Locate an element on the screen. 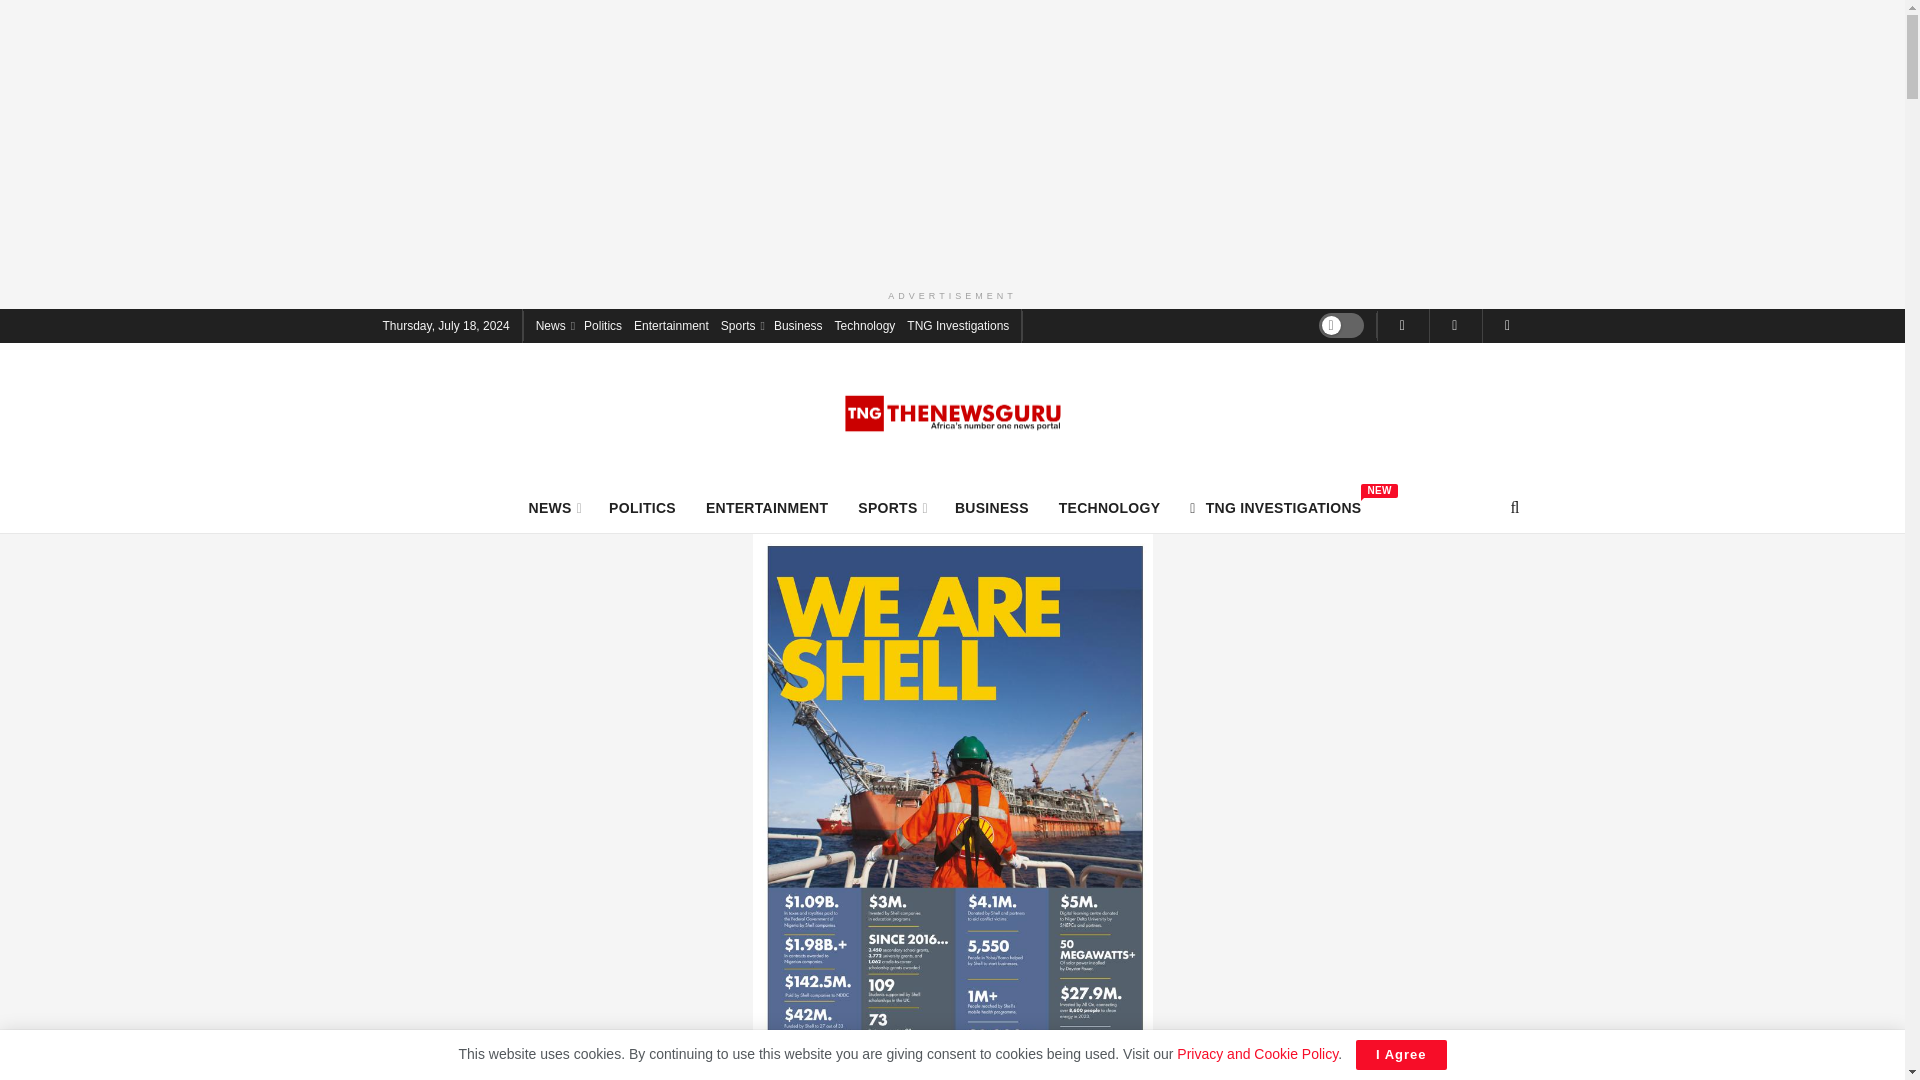 The height and width of the screenshot is (1080, 1920). SPORTS is located at coordinates (892, 507).